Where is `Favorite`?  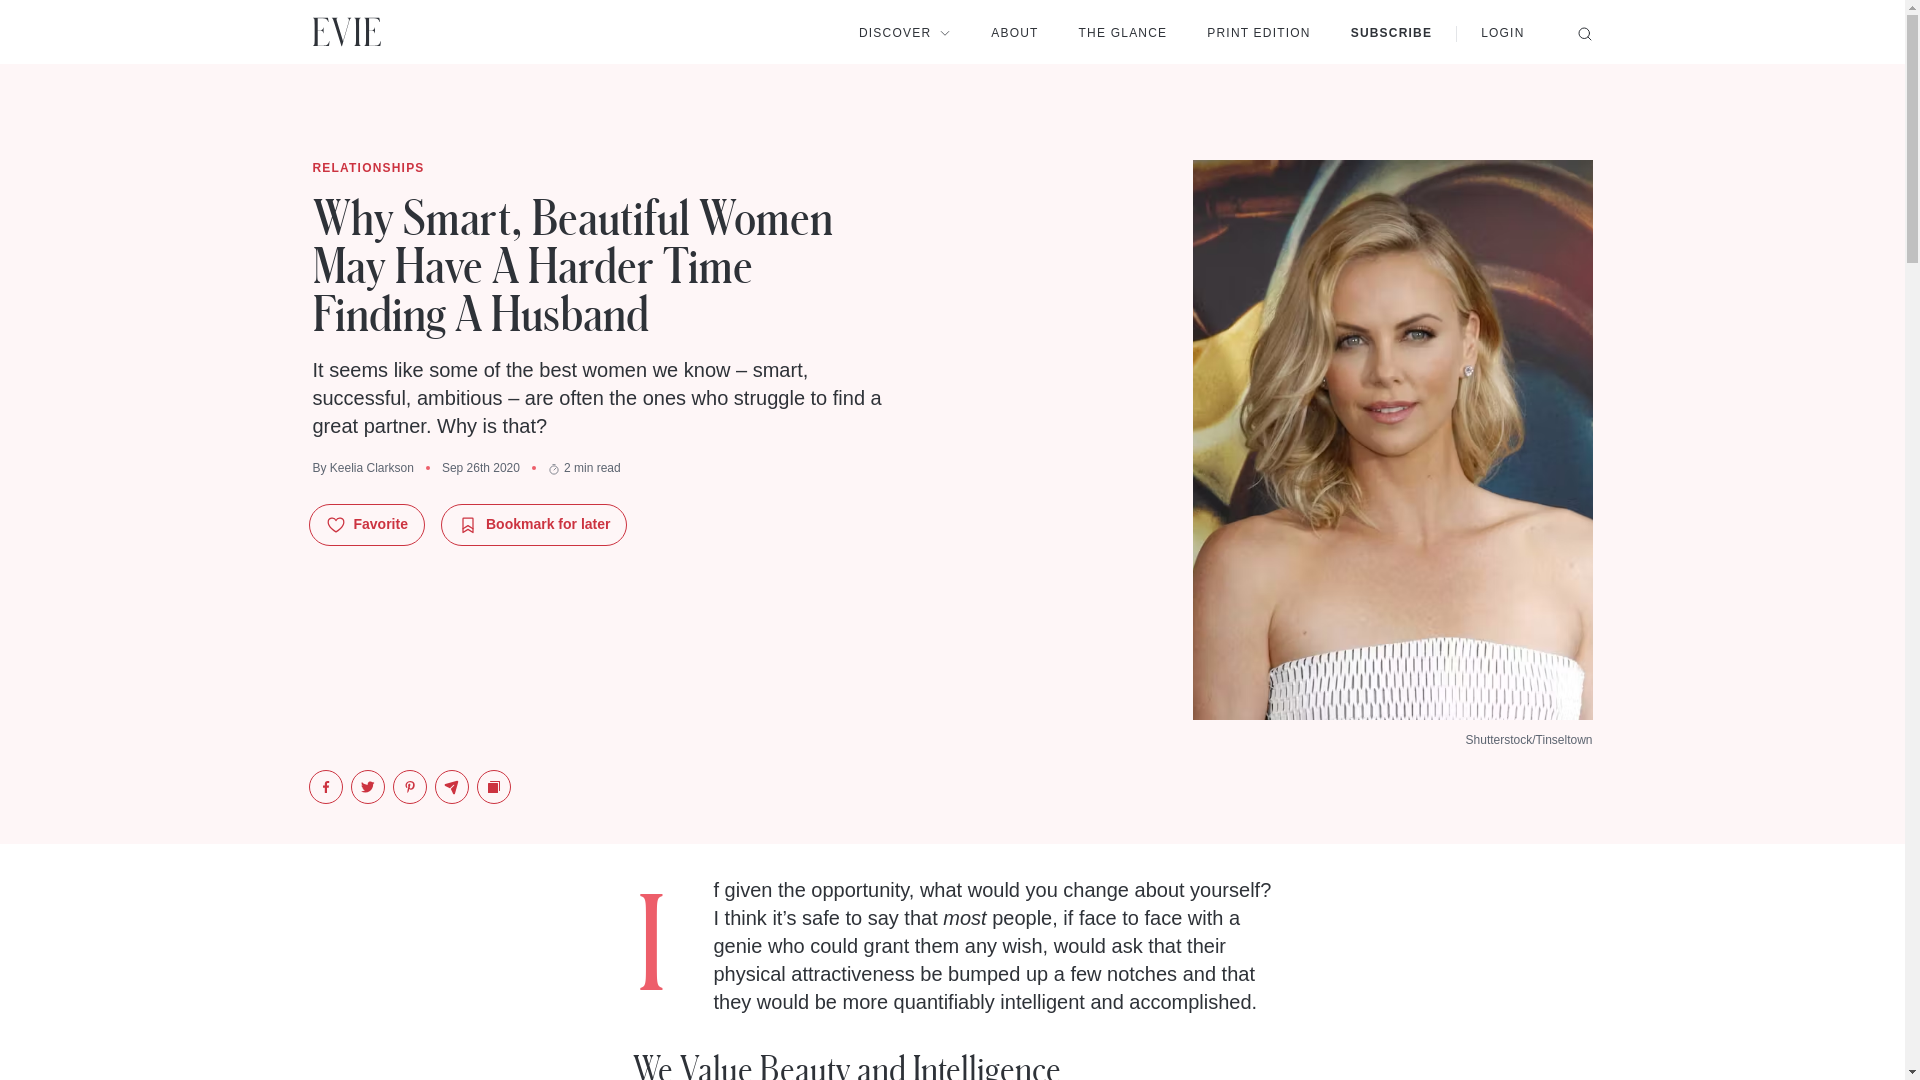
Favorite is located at coordinates (366, 525).